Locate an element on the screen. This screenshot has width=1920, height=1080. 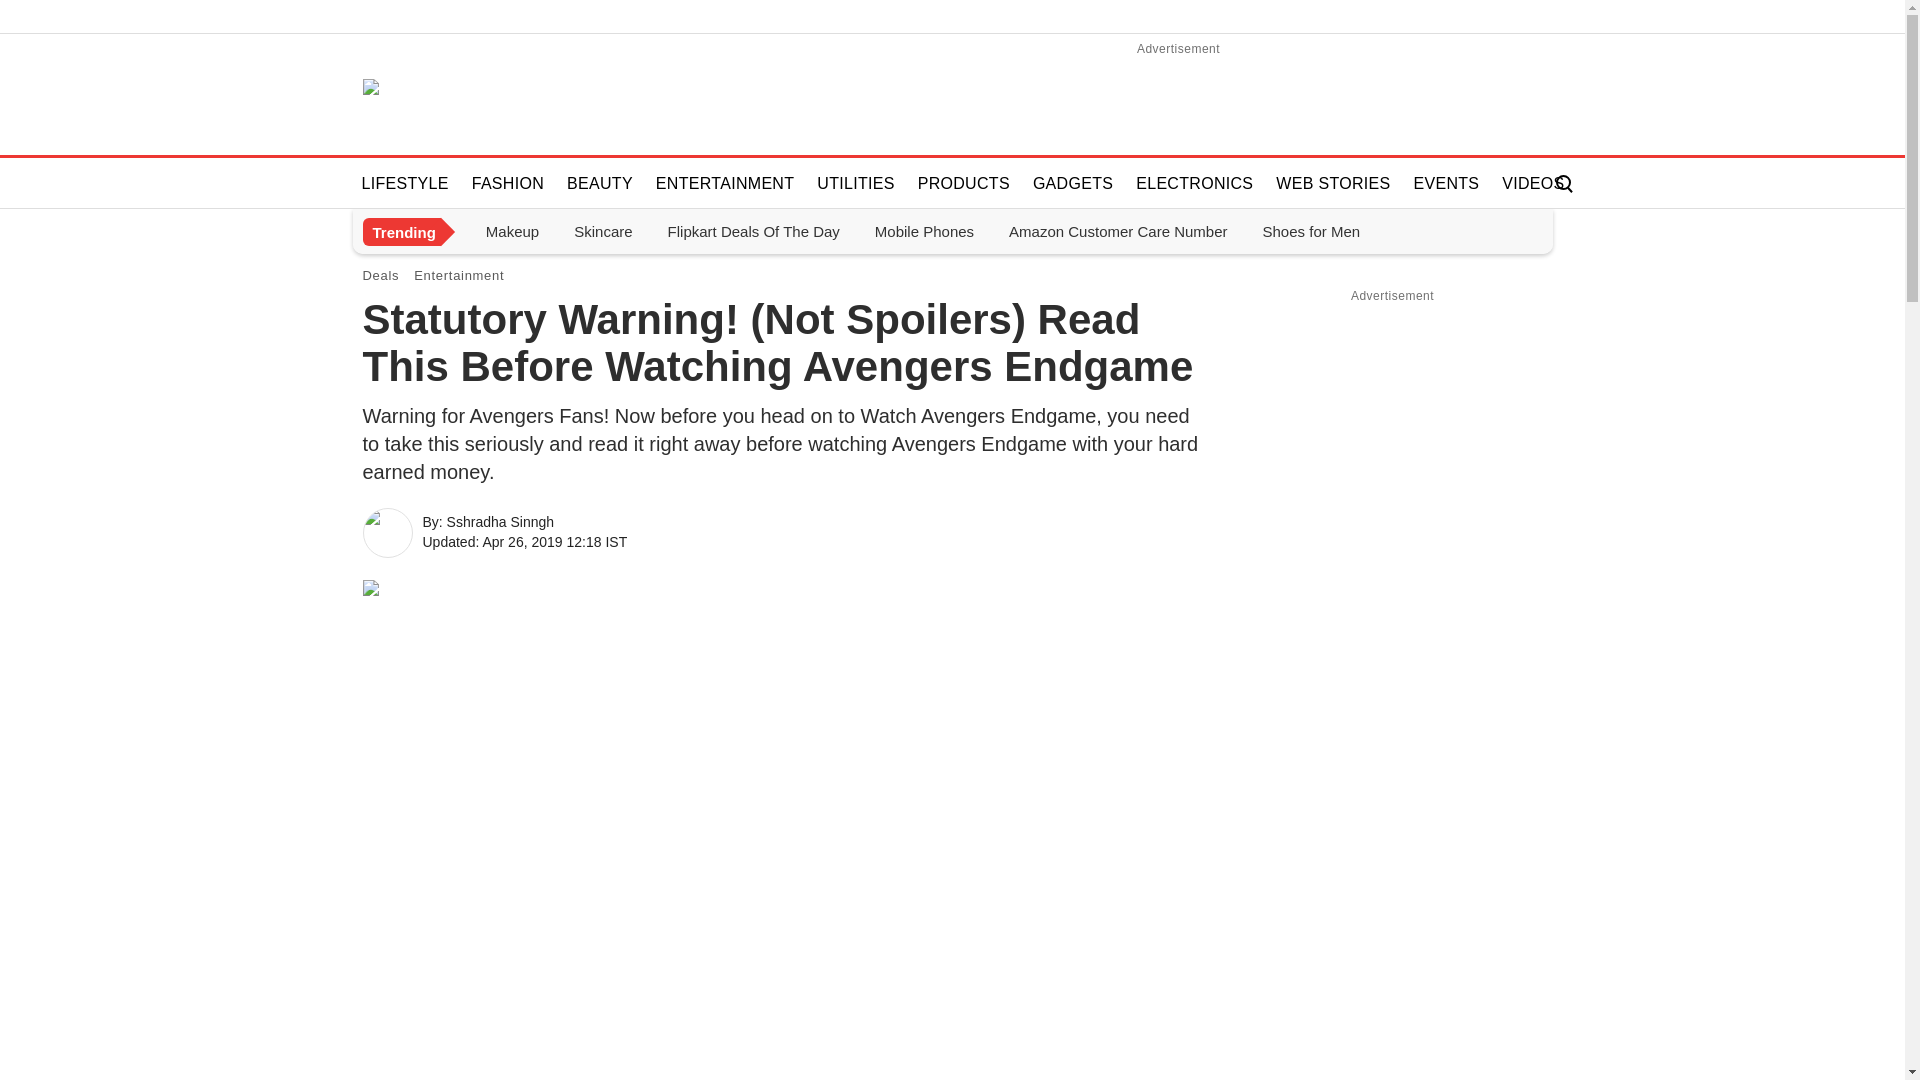
HotDeals360 is located at coordinates (416, 94).